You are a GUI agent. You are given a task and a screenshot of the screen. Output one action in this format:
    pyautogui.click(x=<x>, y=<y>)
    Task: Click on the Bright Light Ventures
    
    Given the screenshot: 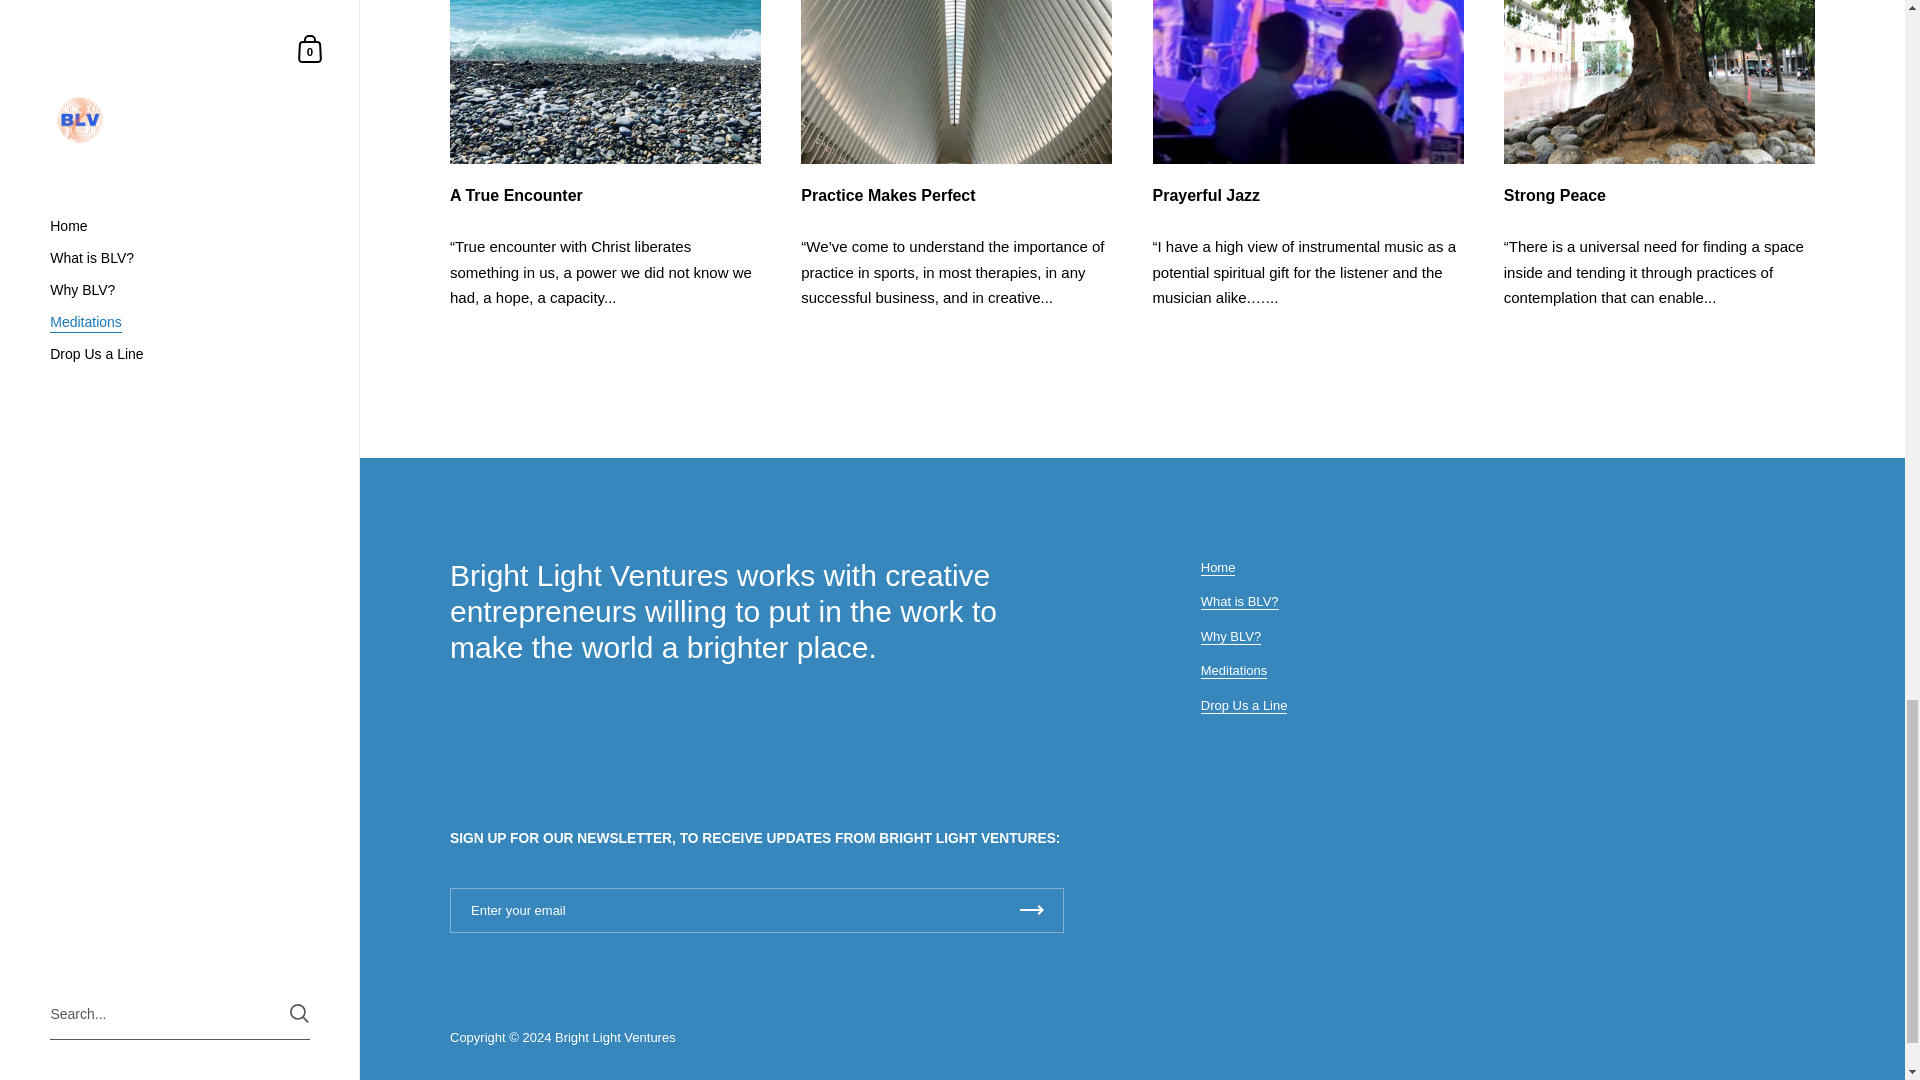 What is the action you would take?
    pyautogui.click(x=614, y=1038)
    